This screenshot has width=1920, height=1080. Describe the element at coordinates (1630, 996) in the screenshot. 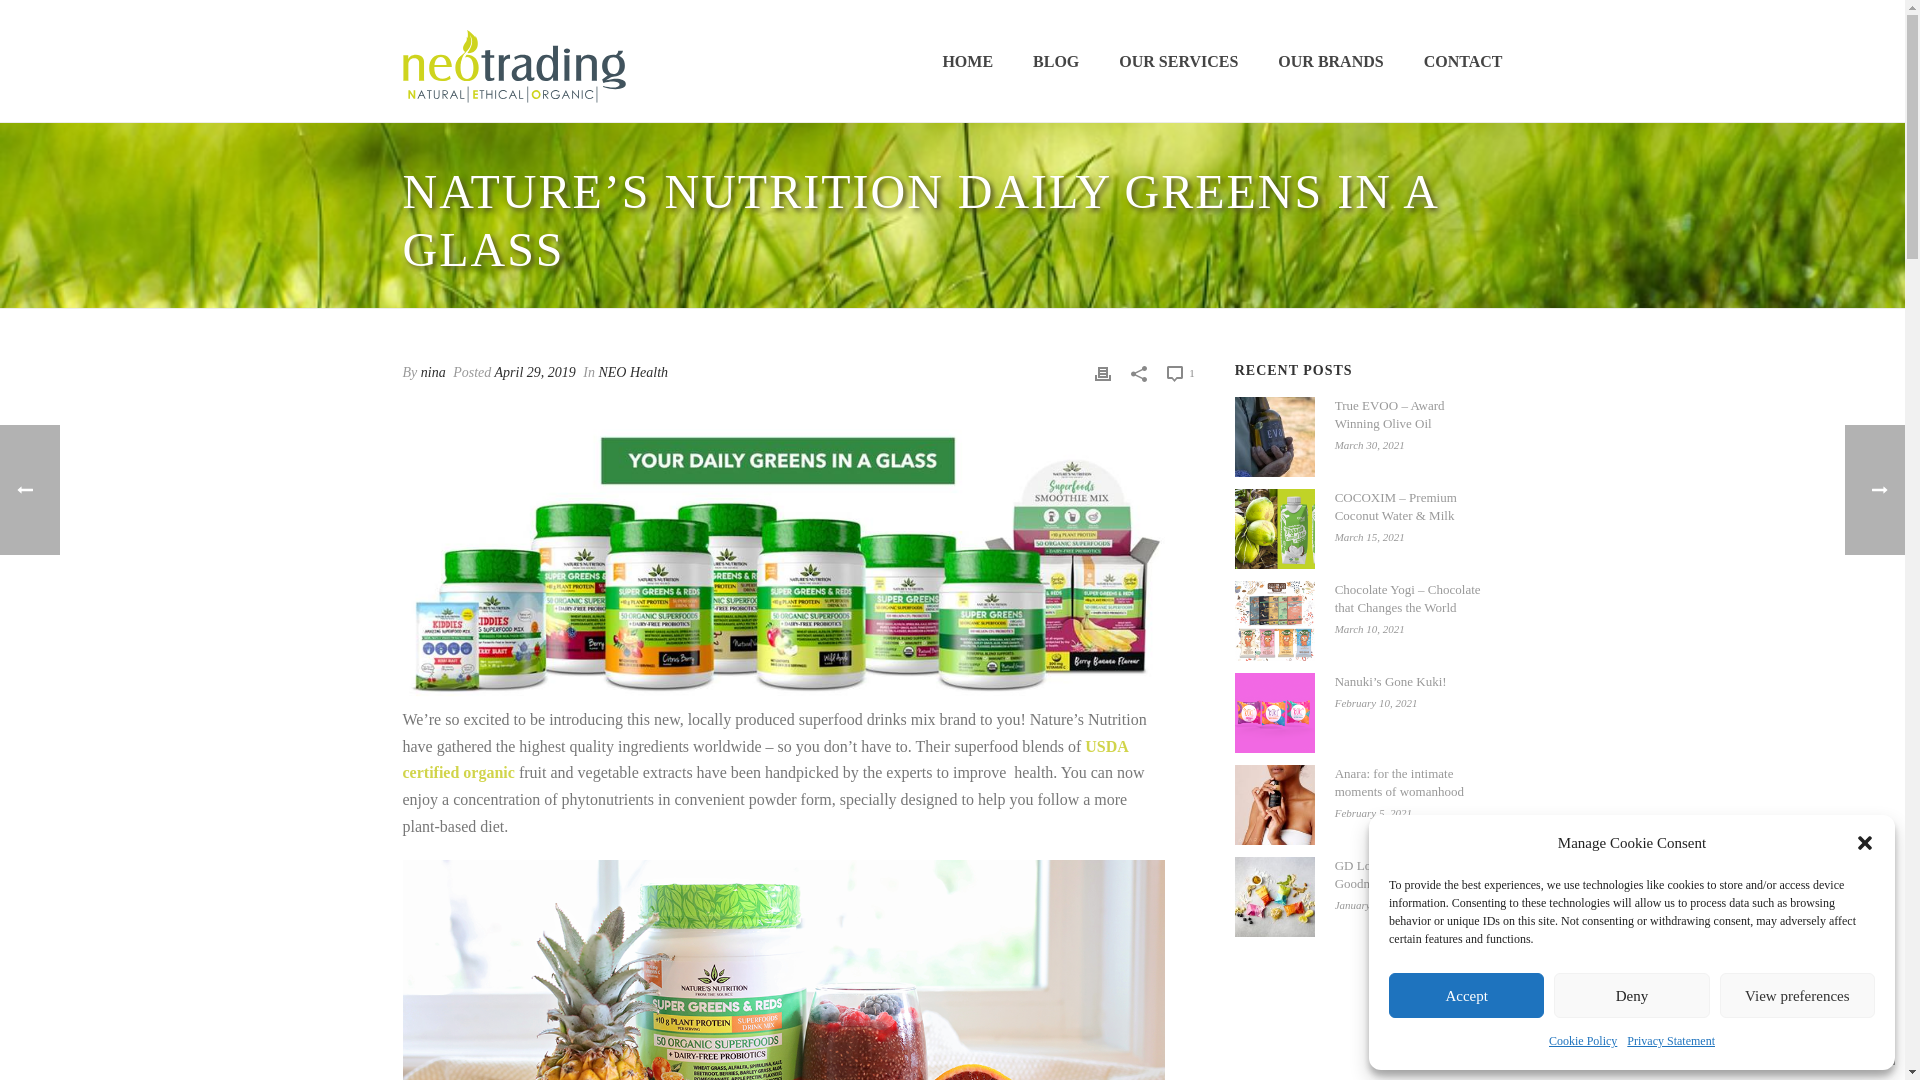

I see `Deny` at that location.